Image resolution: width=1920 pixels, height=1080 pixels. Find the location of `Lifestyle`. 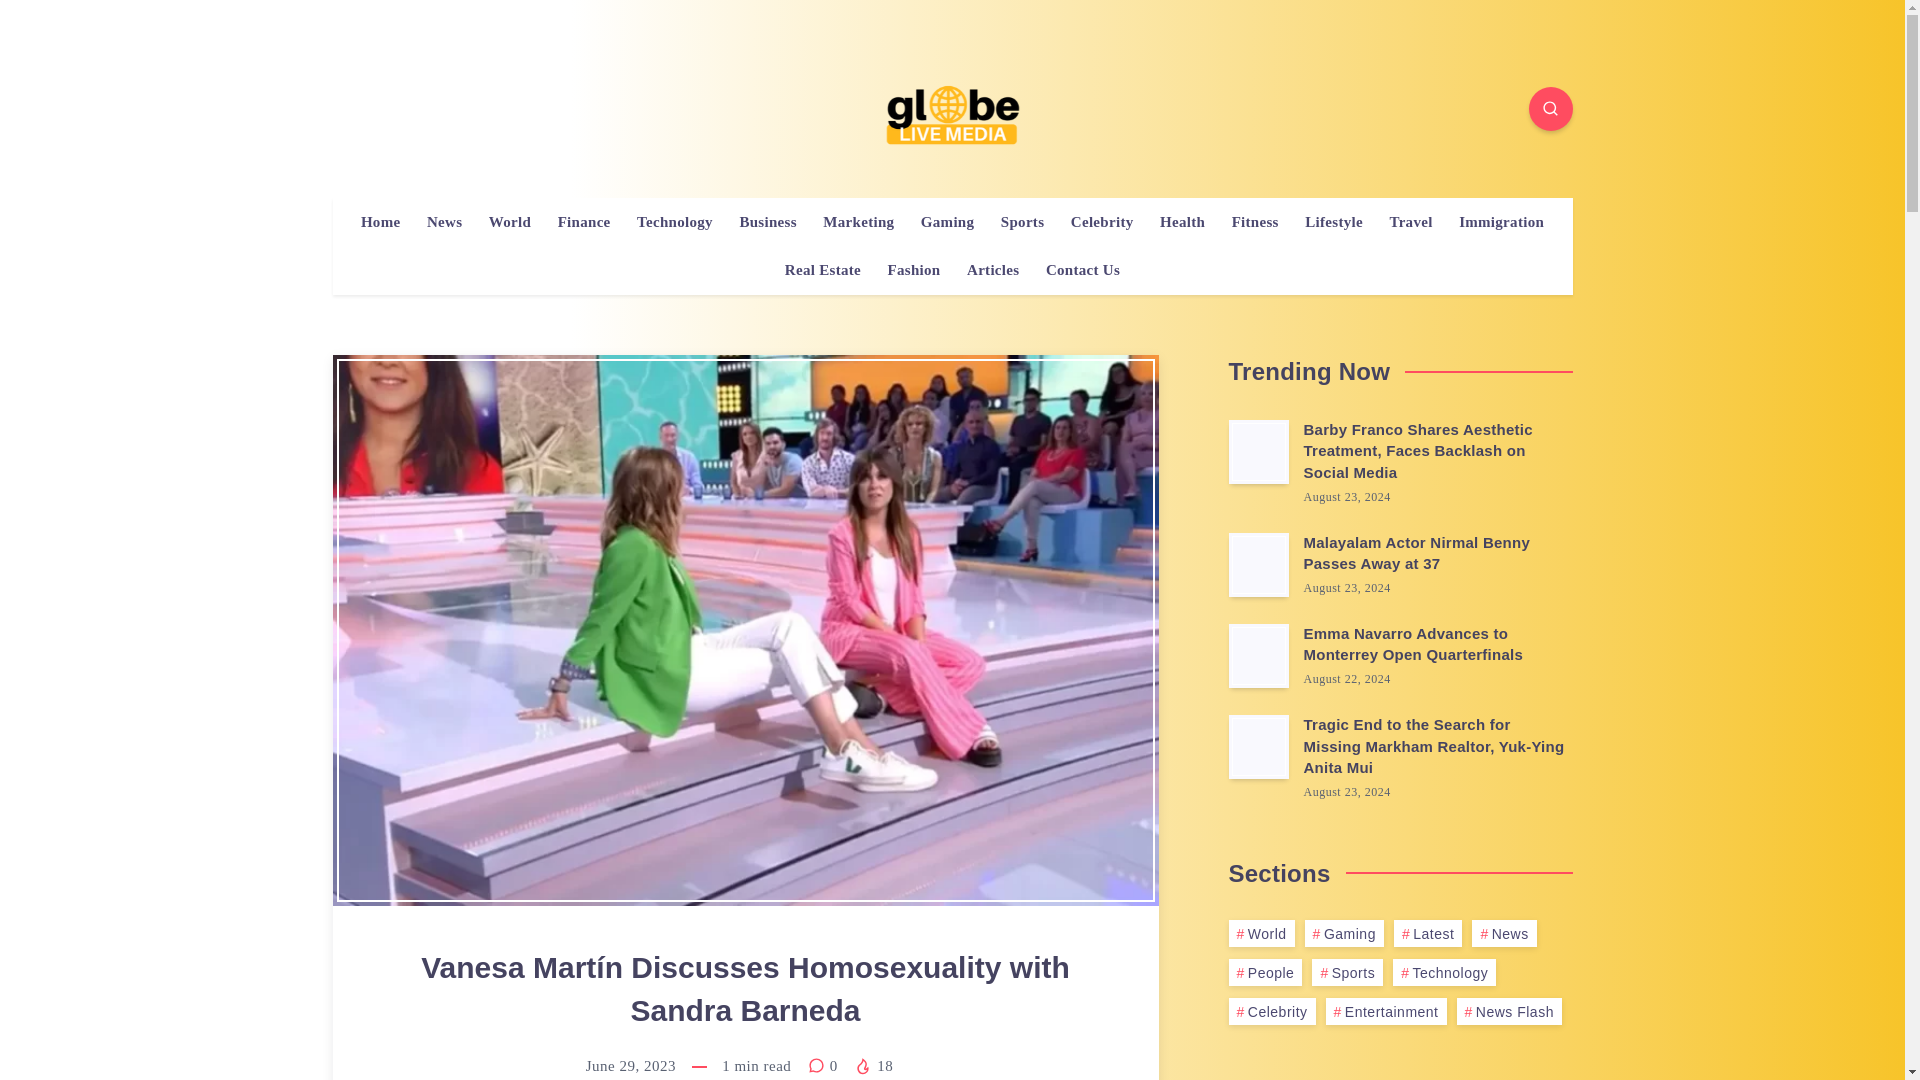

Lifestyle is located at coordinates (1334, 222).